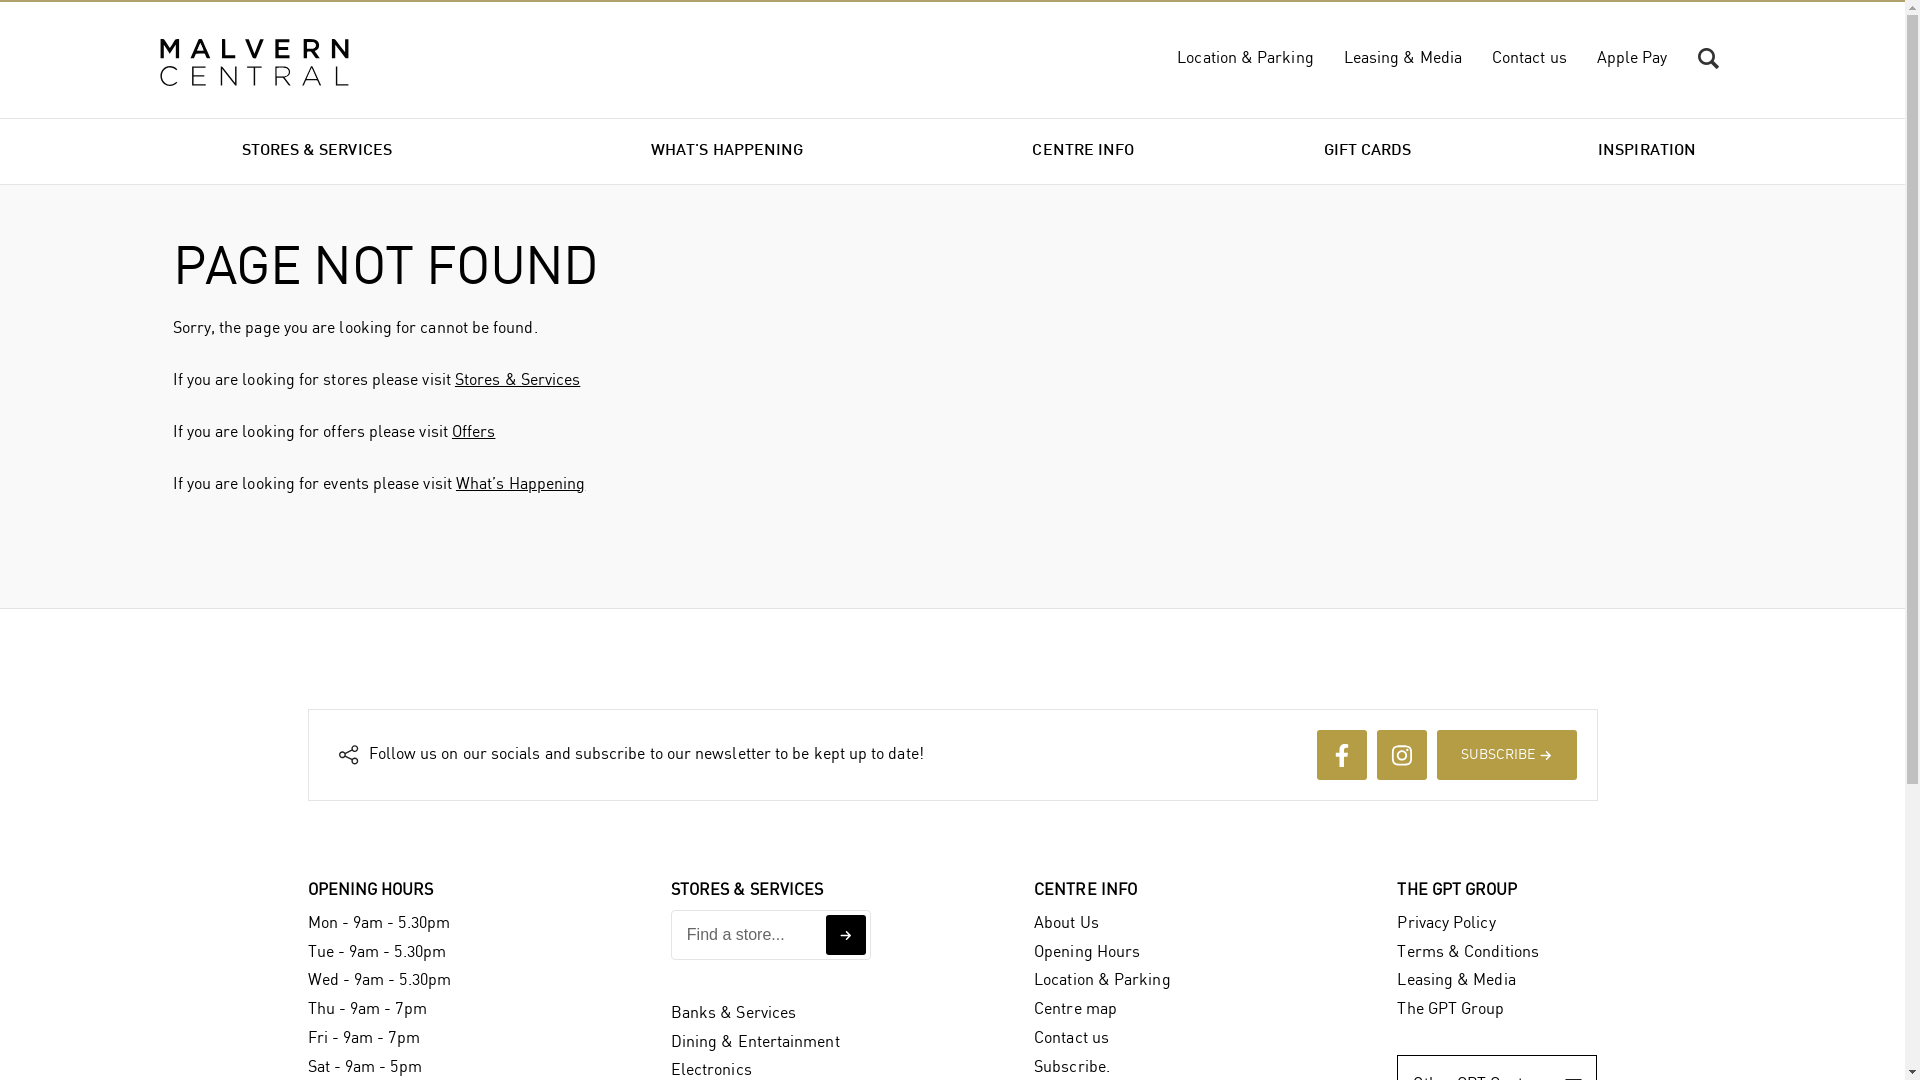 The image size is (1920, 1080). Describe the element at coordinates (1632, 58) in the screenshot. I see `Apple Pay` at that location.